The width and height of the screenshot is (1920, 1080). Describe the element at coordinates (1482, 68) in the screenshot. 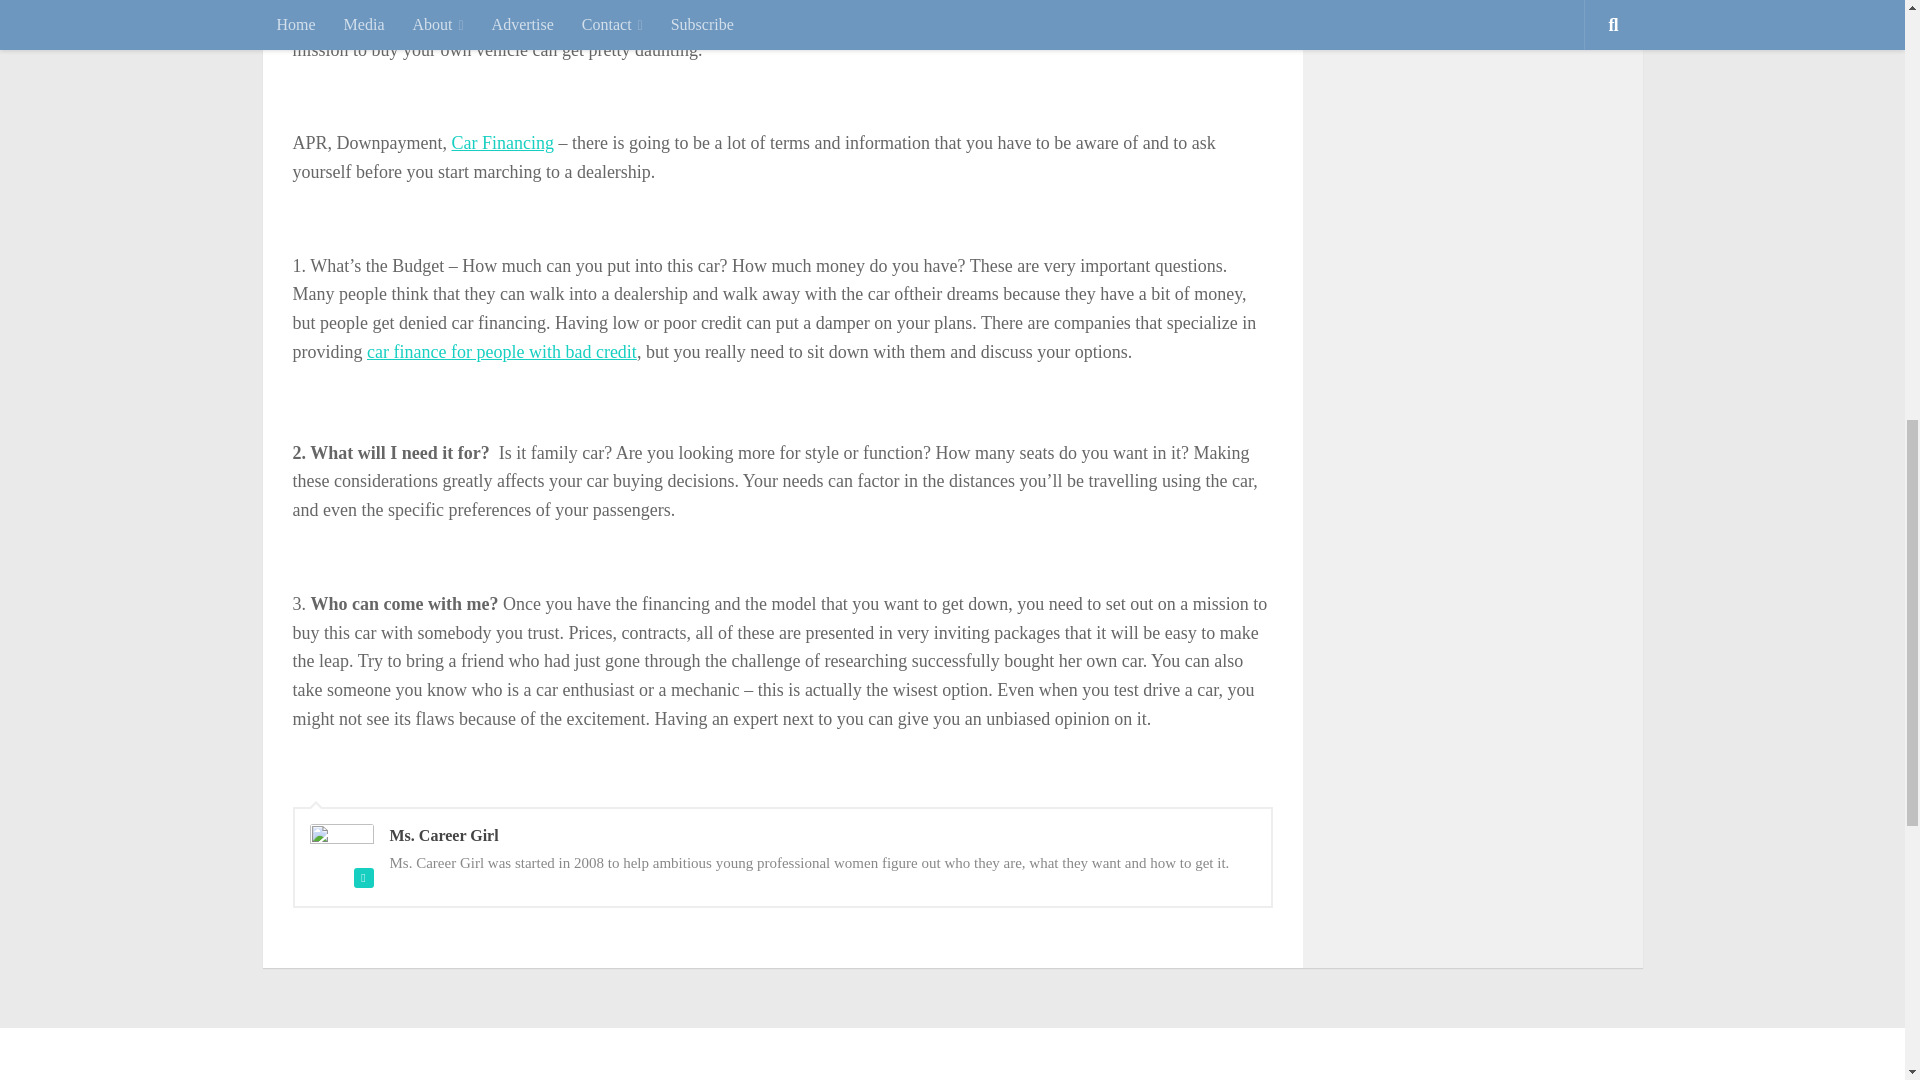

I see `Advertisement` at that location.